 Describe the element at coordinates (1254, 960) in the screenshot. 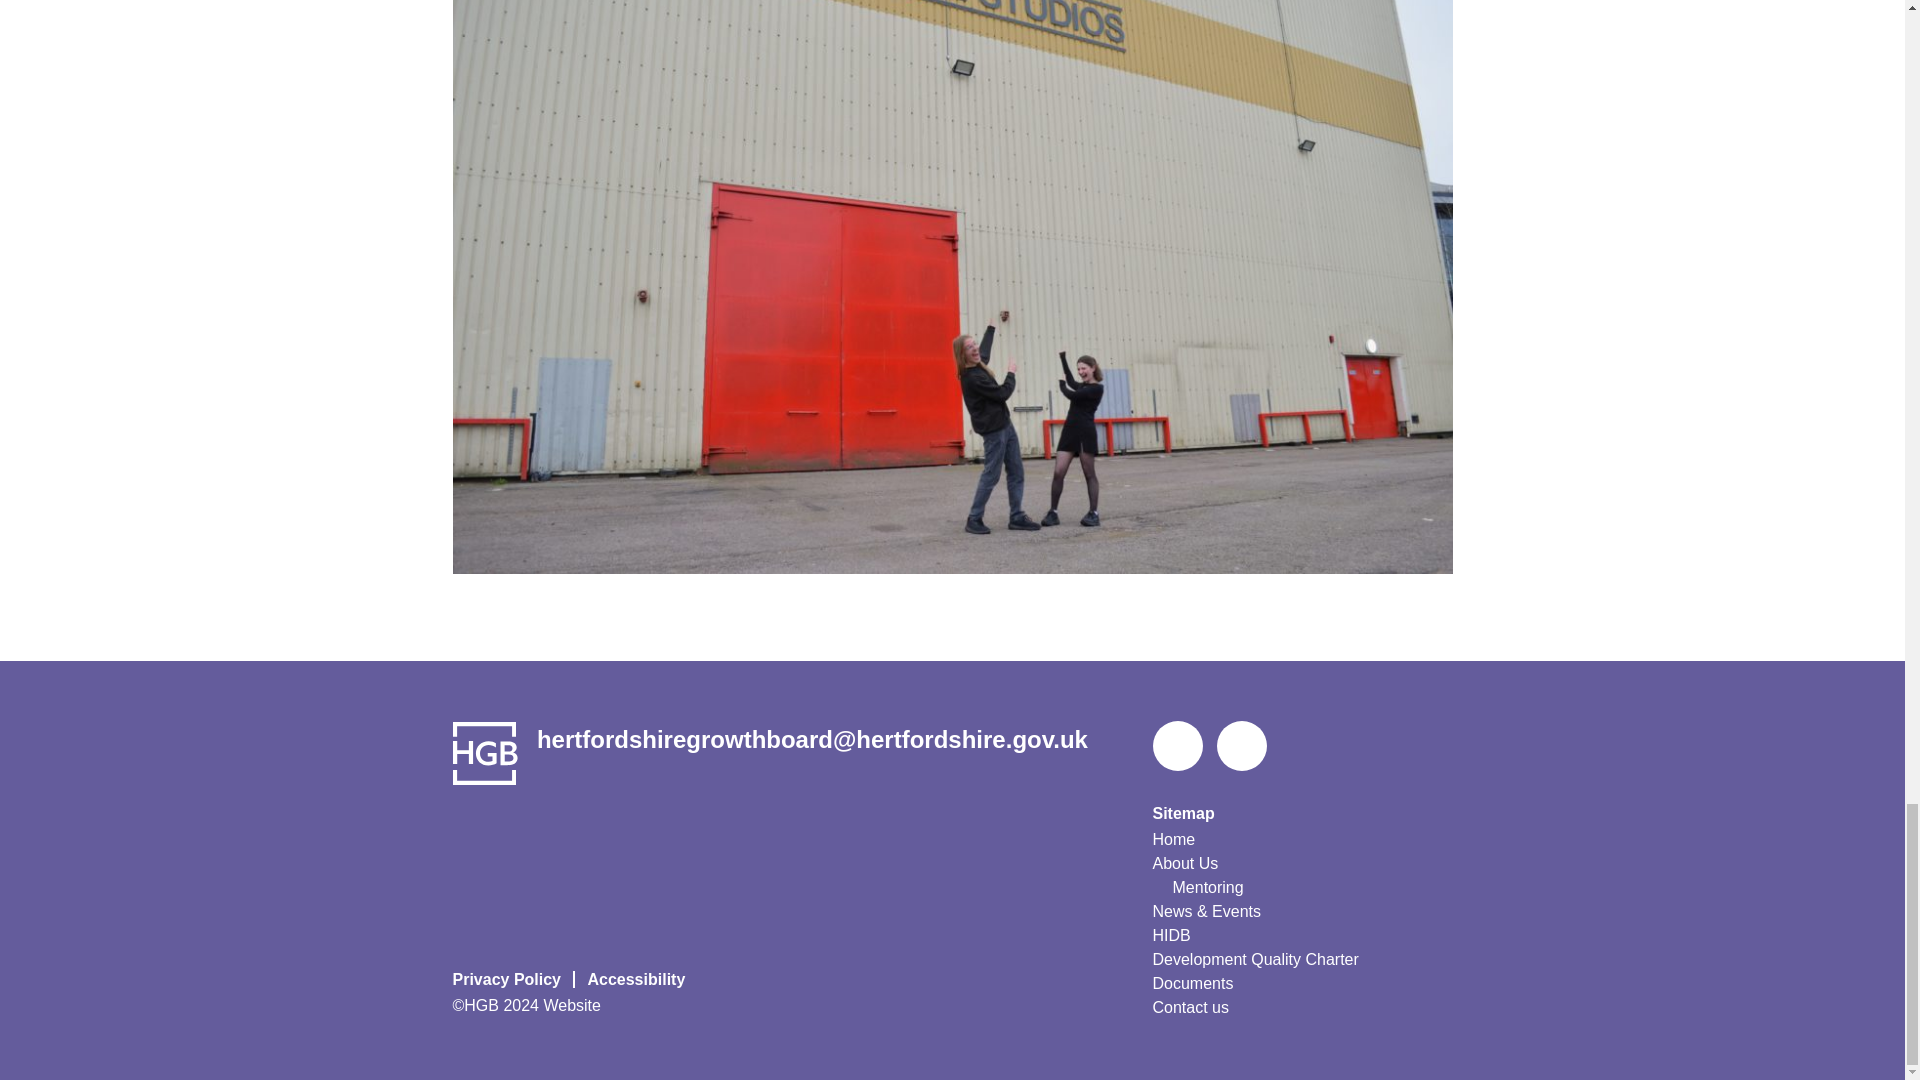

I see `Development Quality Charter` at that location.